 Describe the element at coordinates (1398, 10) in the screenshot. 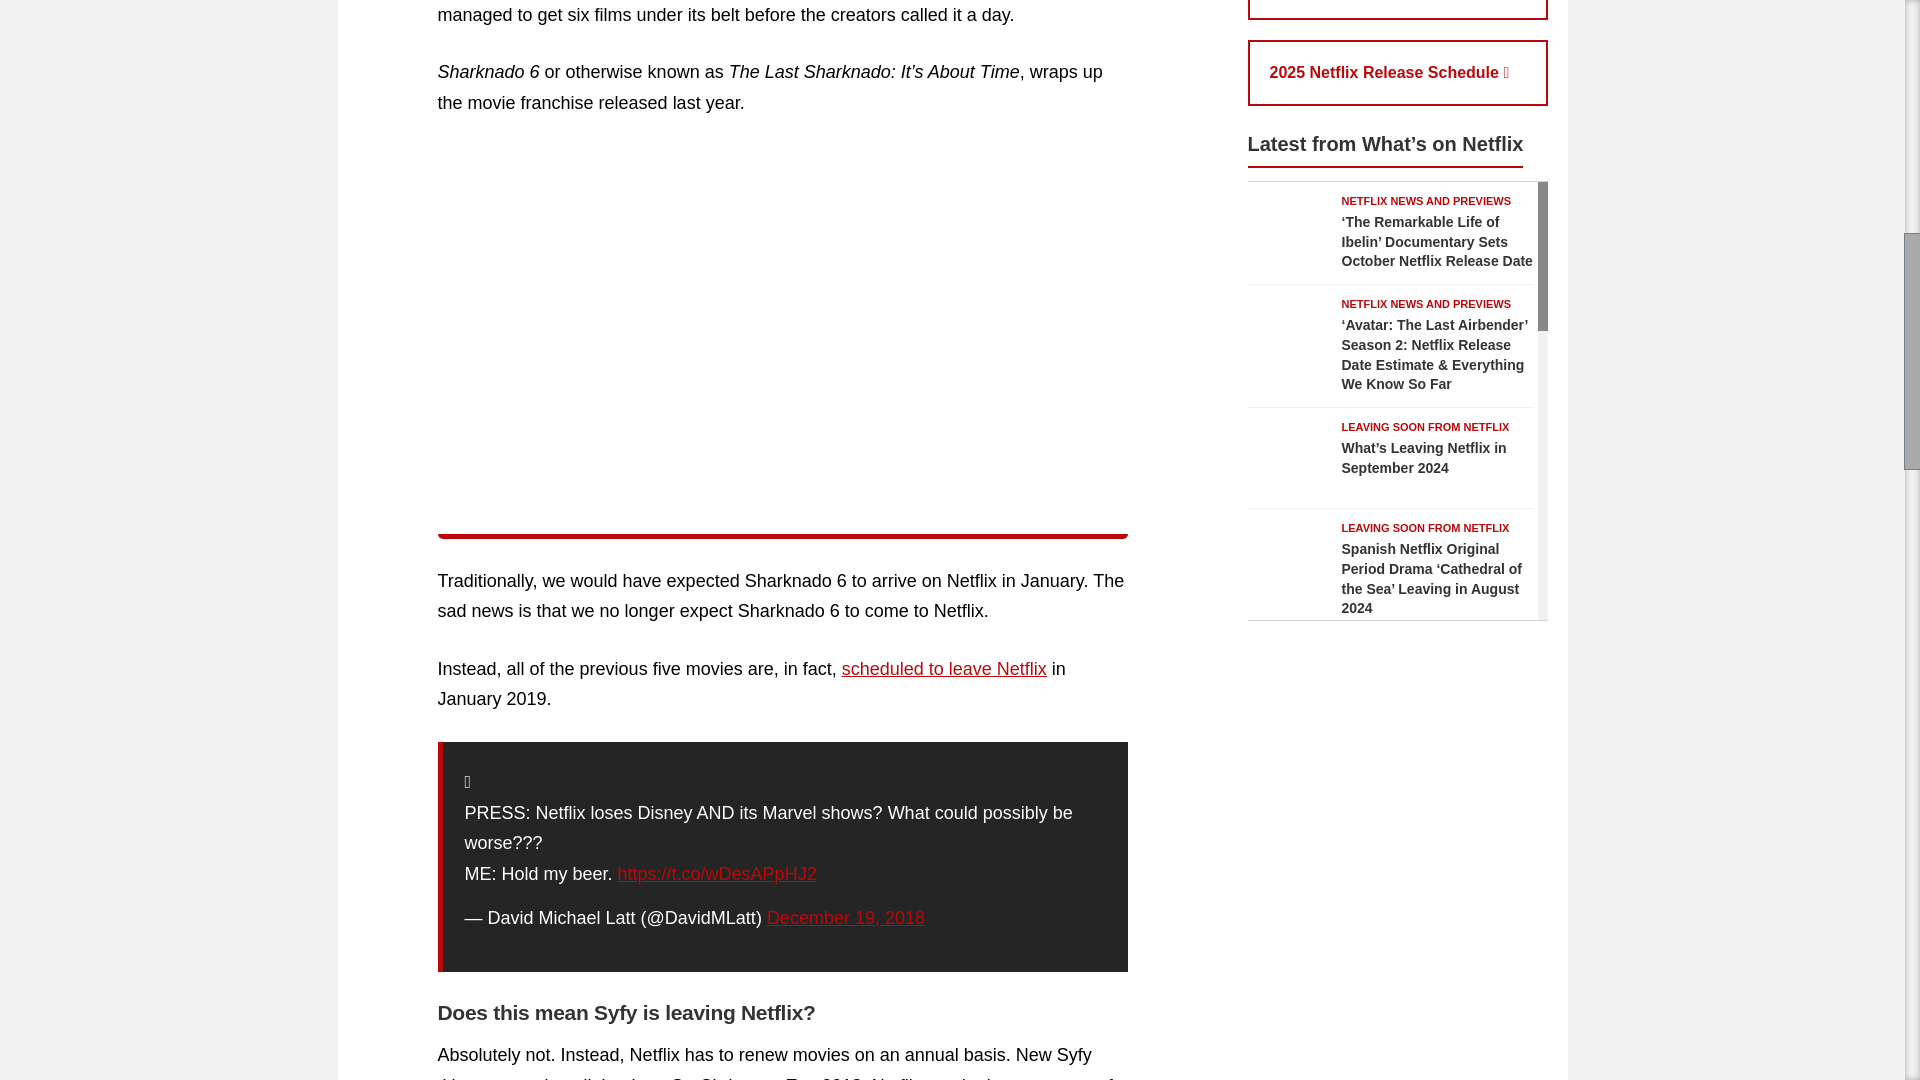

I see `2024 Netflix Release Schedule` at that location.